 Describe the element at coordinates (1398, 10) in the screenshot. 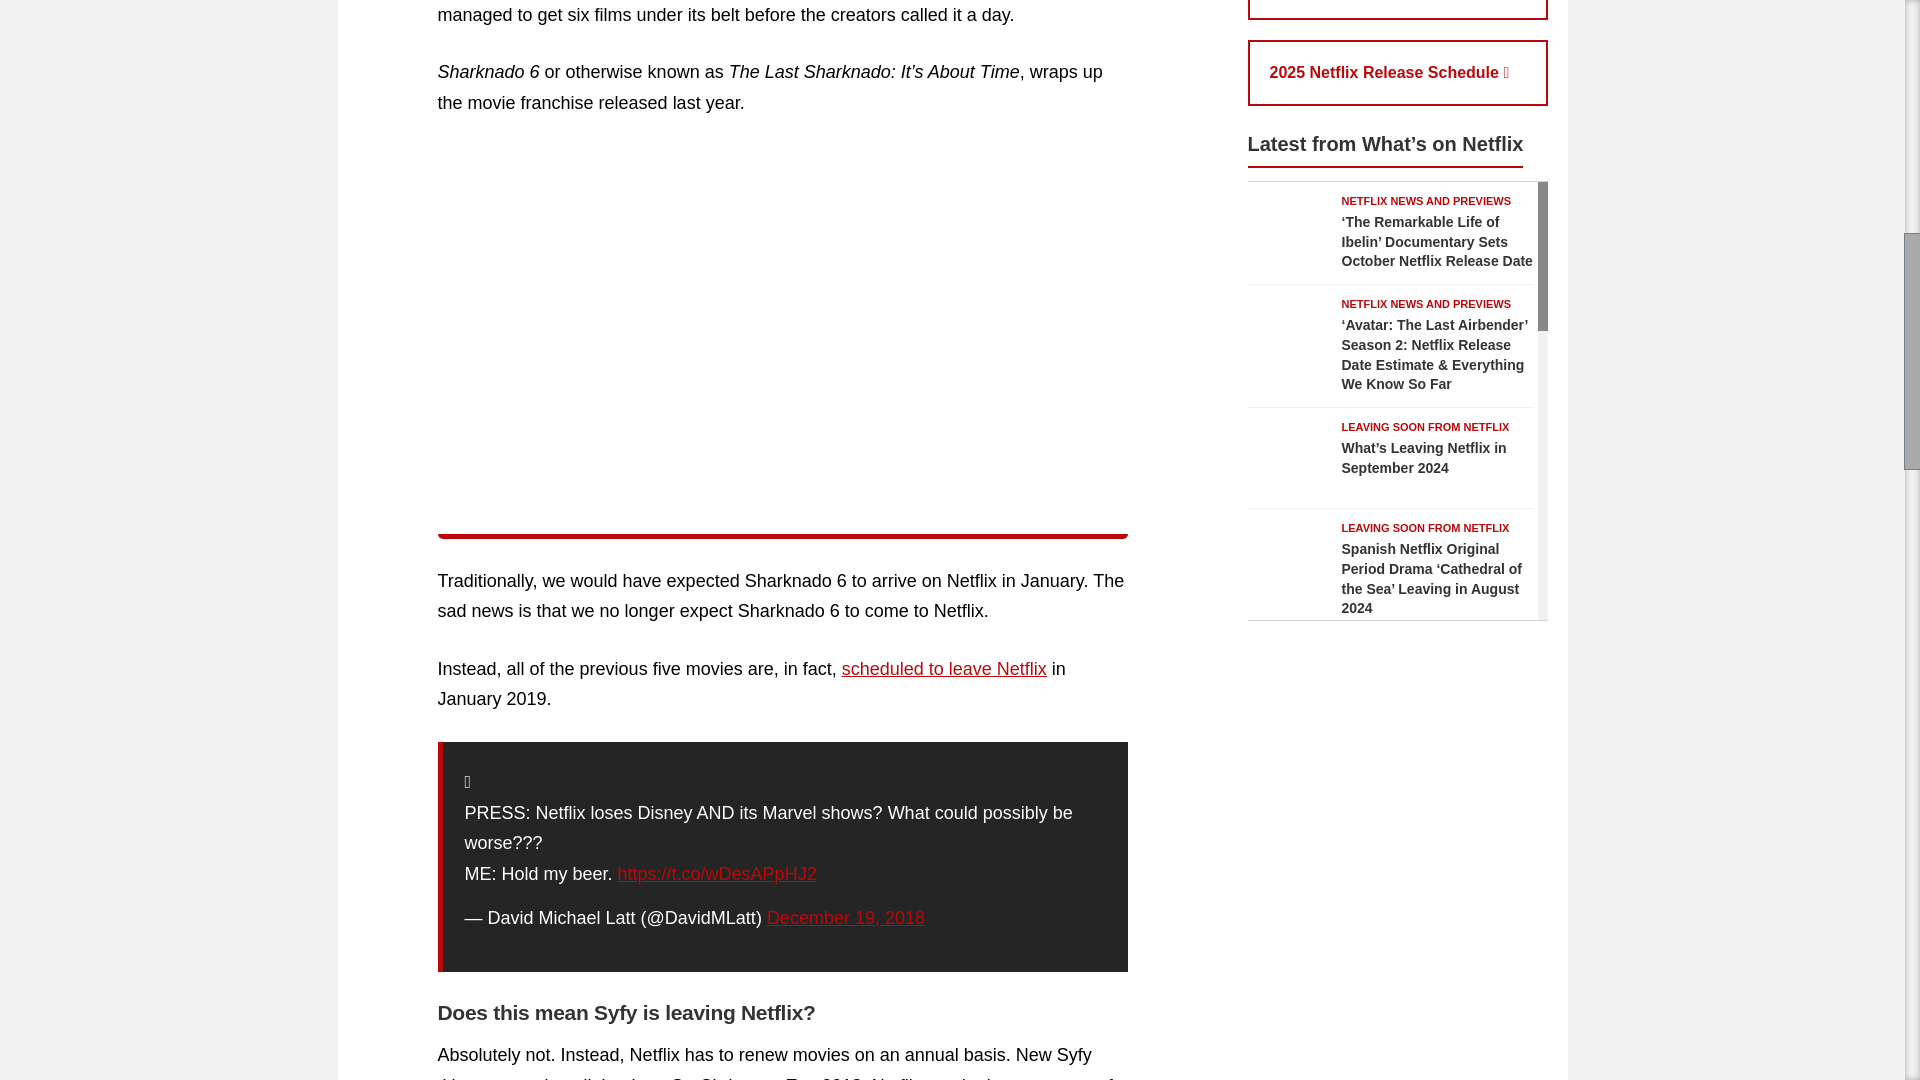

I see `2024 Netflix Release Schedule` at that location.